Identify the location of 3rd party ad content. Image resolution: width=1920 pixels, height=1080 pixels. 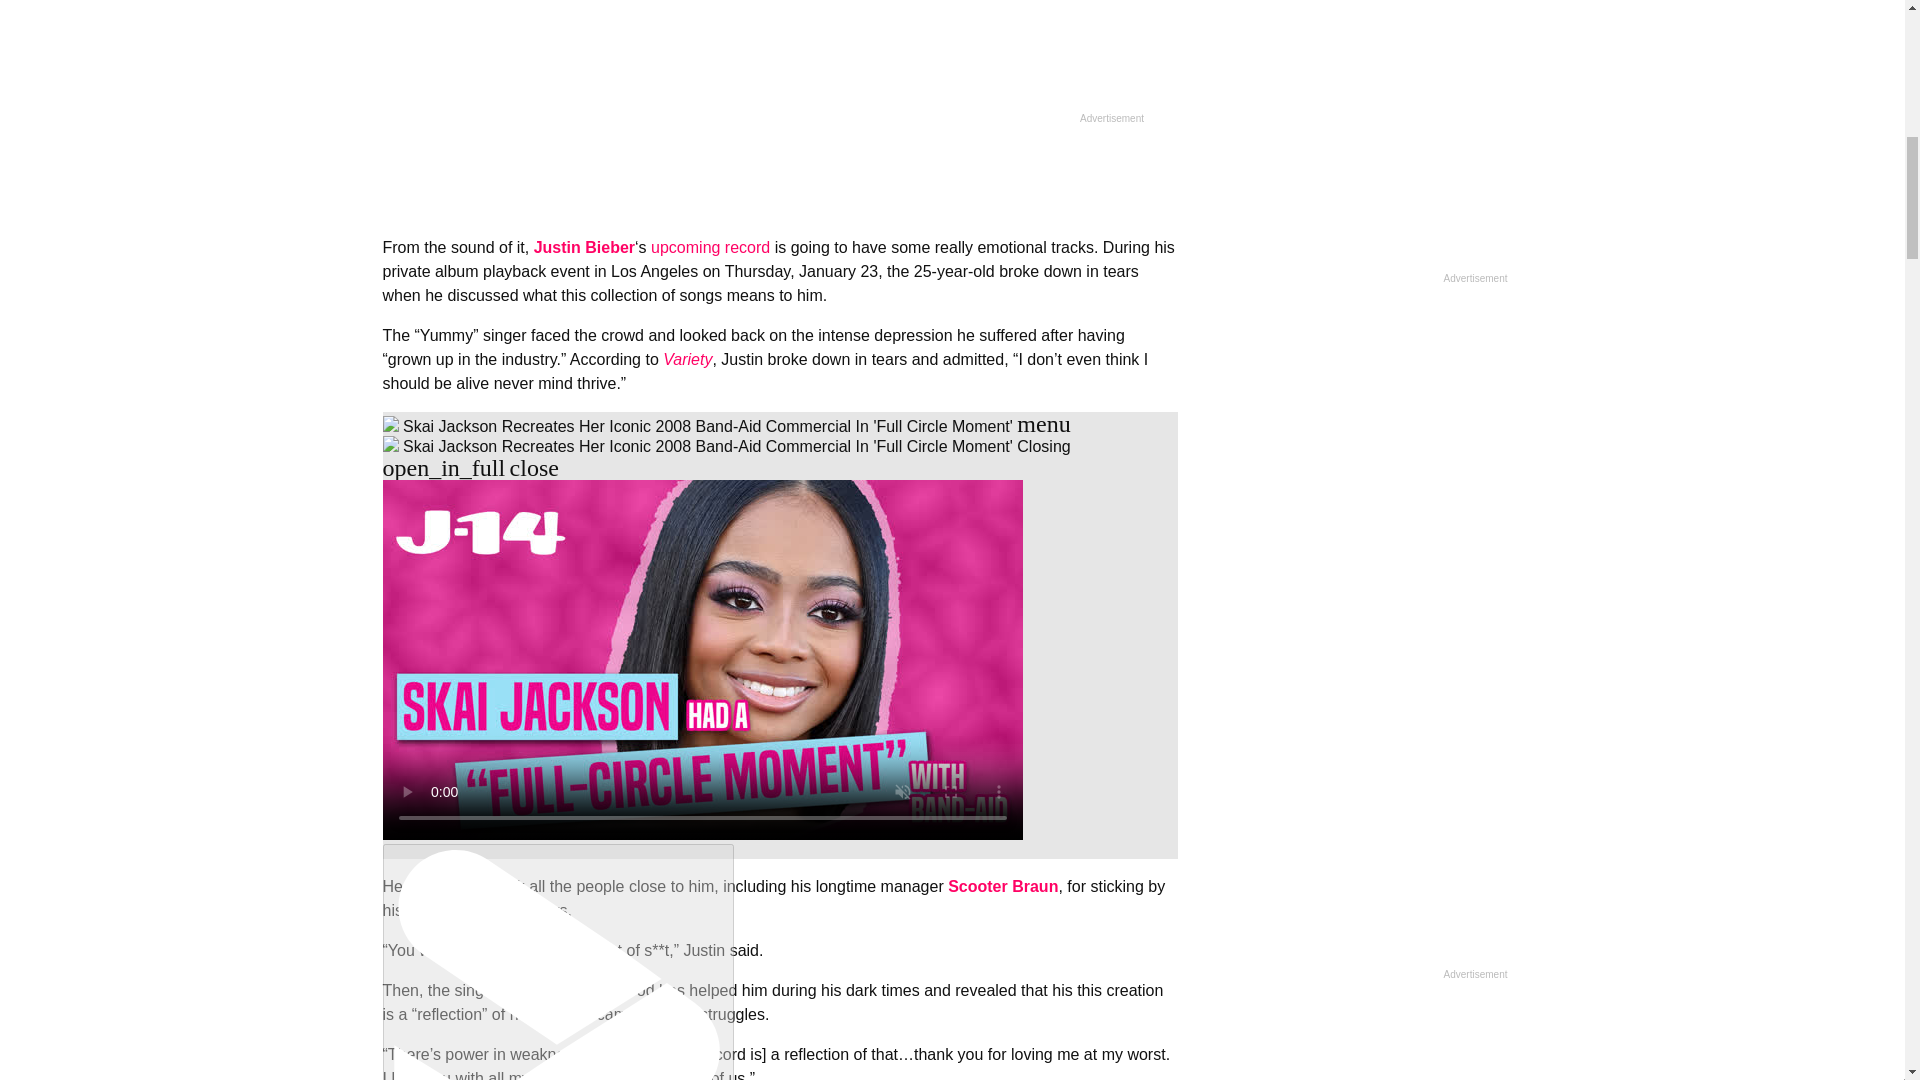
(1357, 454).